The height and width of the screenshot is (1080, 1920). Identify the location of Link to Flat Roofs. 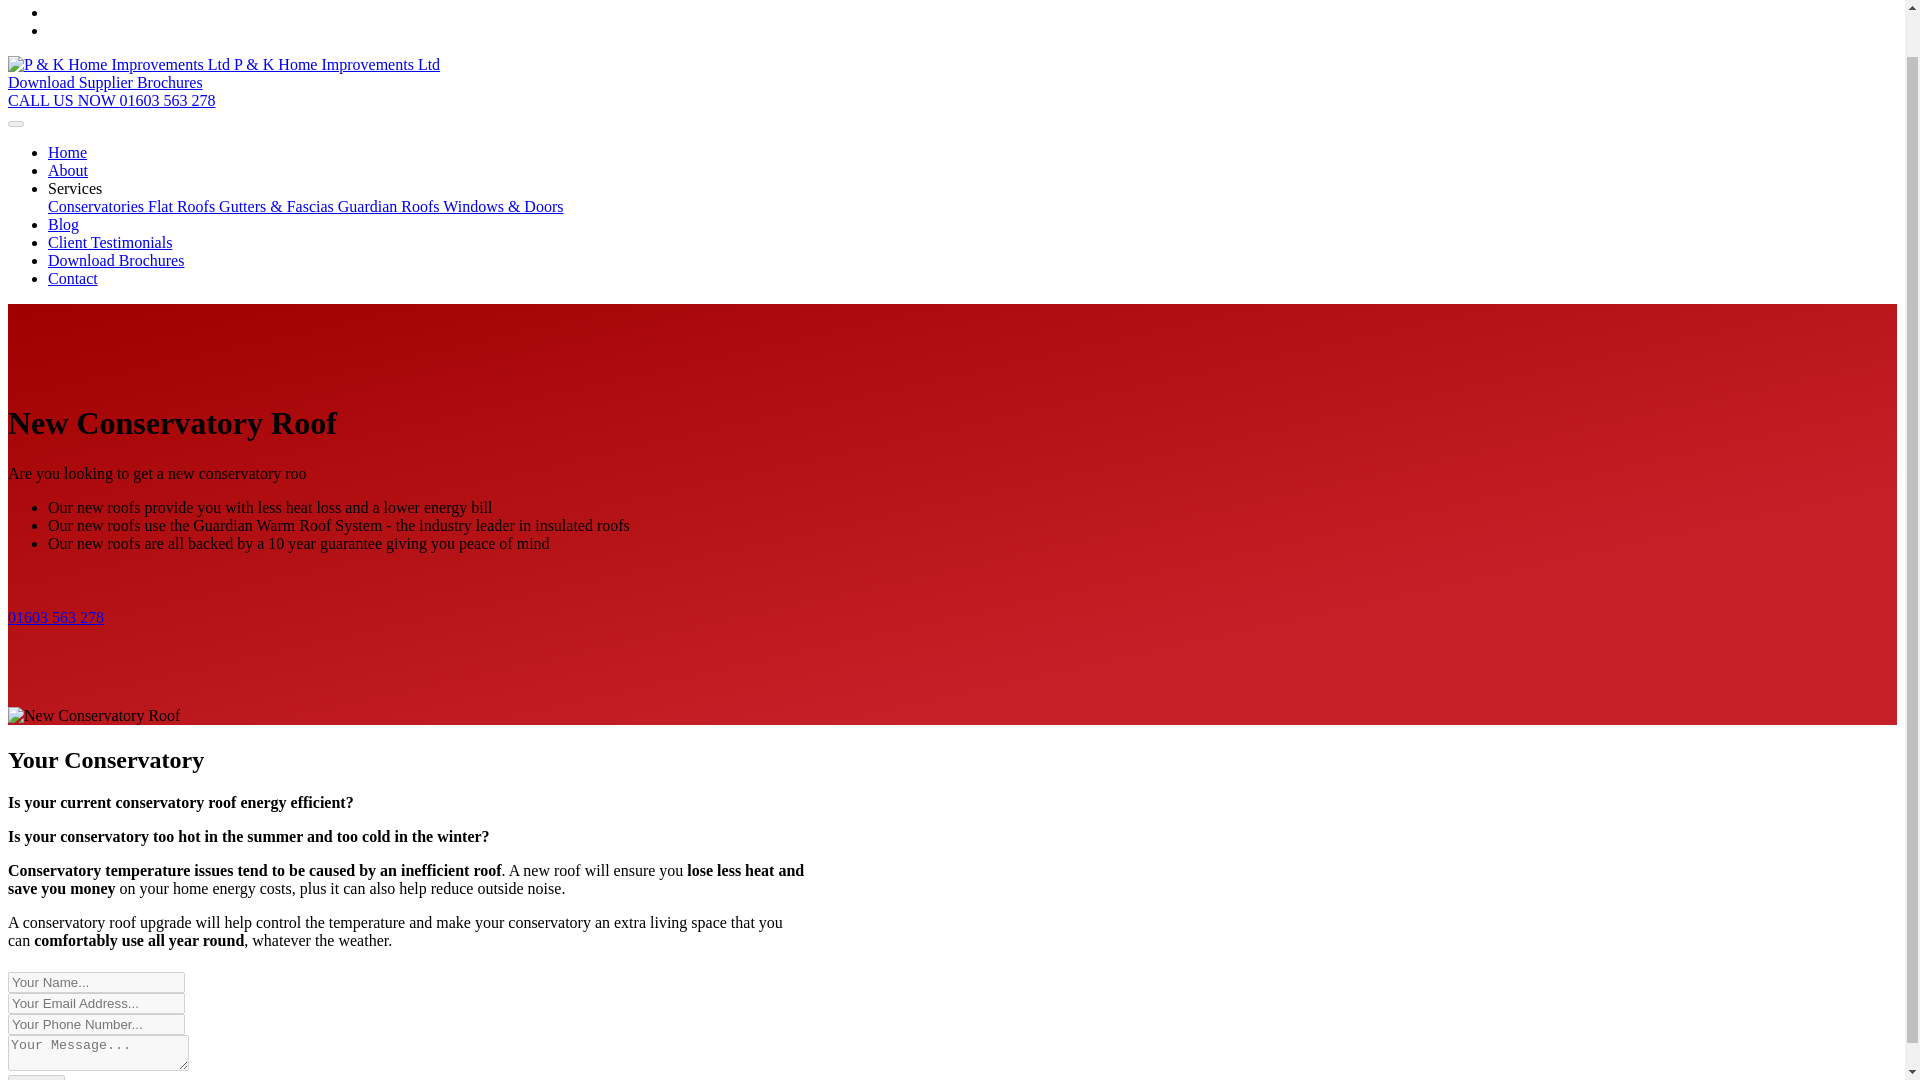
(182, 206).